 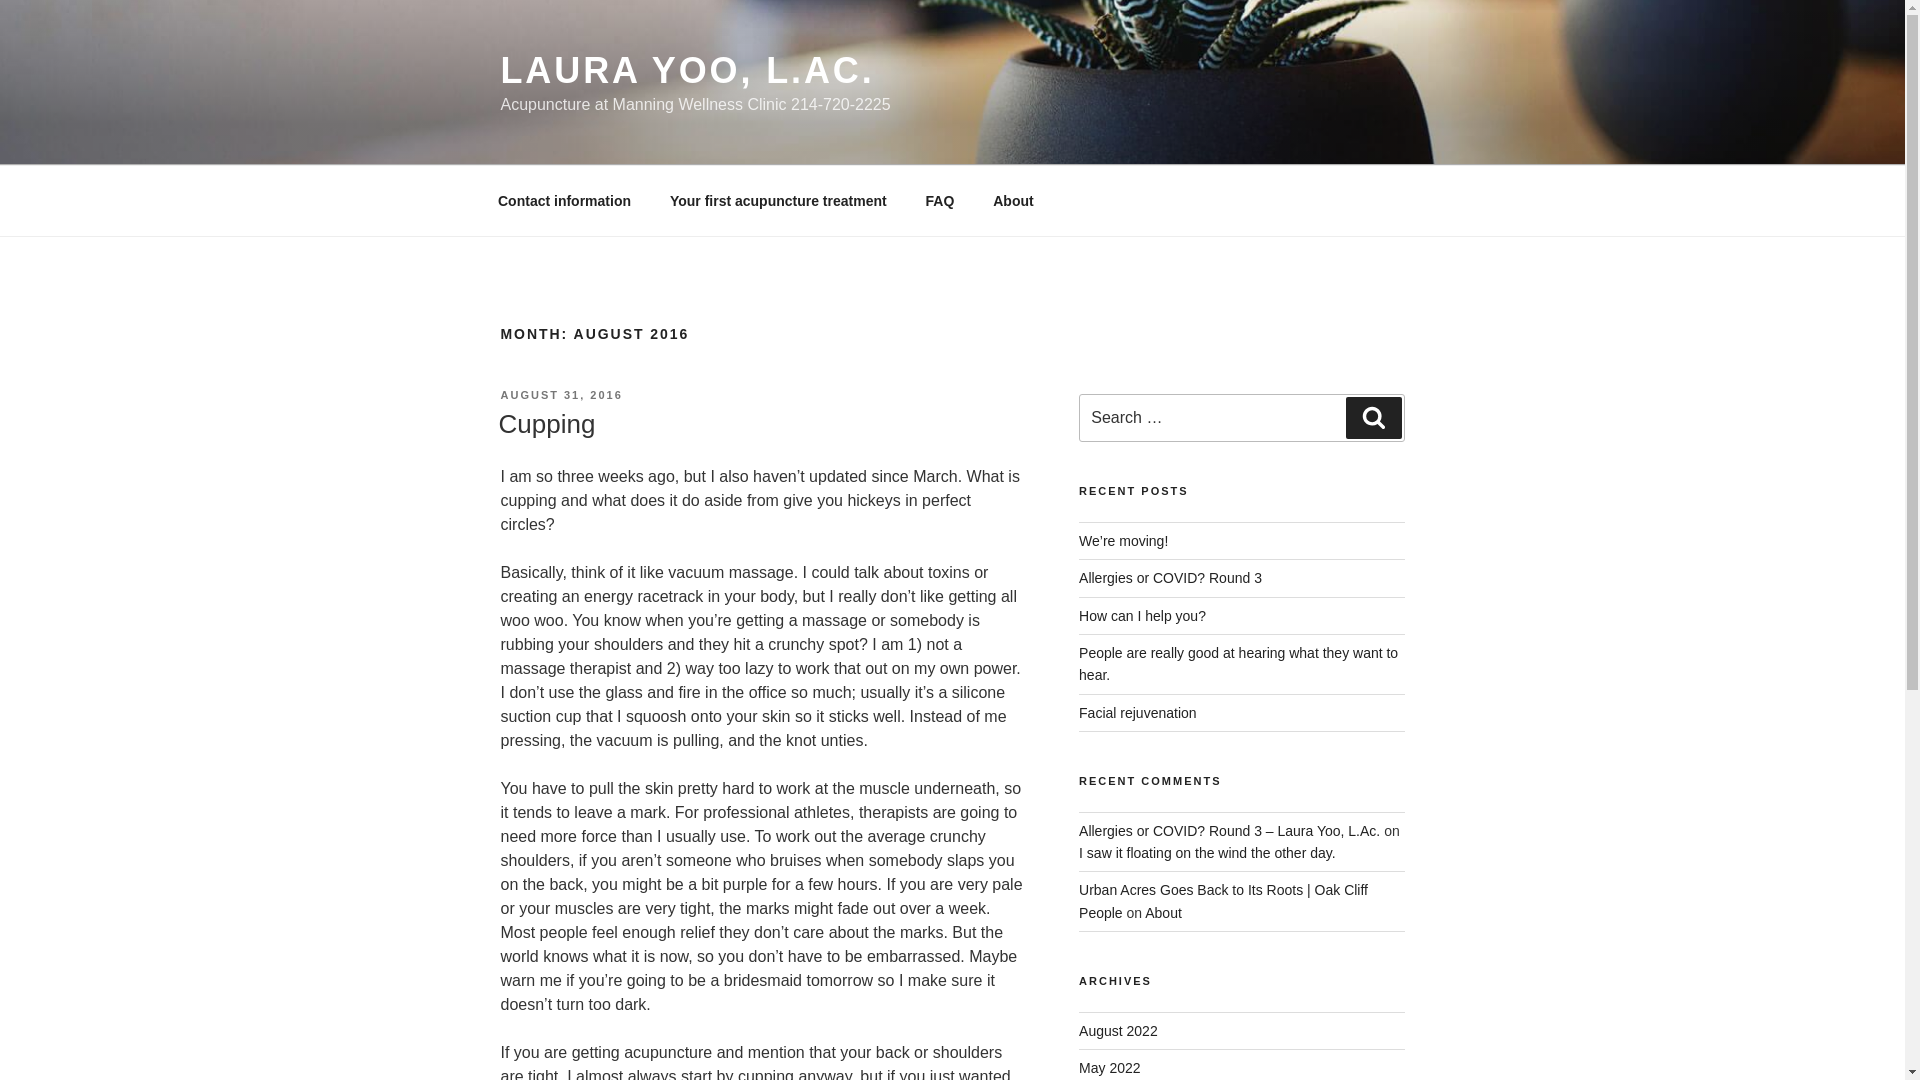 I want to click on May 2022, so click(x=1110, y=1067).